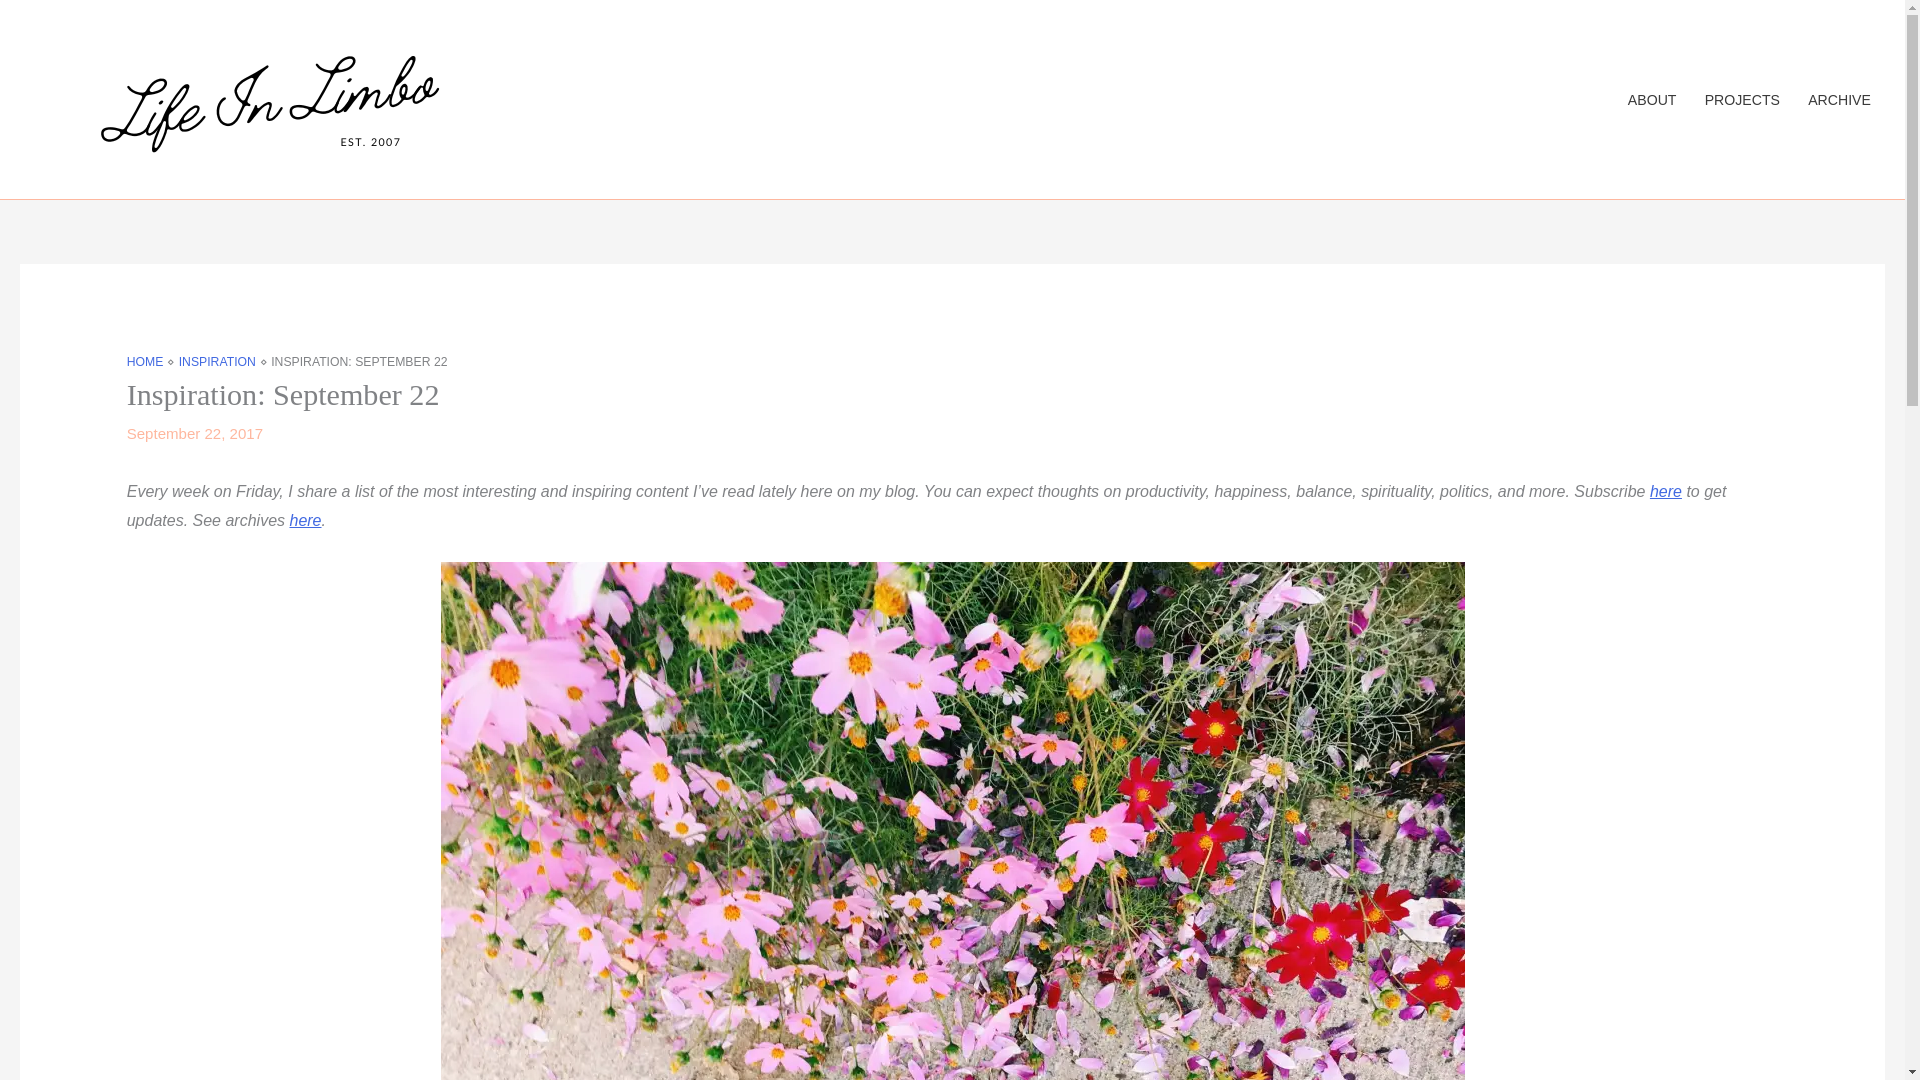 This screenshot has height=1080, width=1920. Describe the element at coordinates (1652, 100) in the screenshot. I see `ABOUT` at that location.